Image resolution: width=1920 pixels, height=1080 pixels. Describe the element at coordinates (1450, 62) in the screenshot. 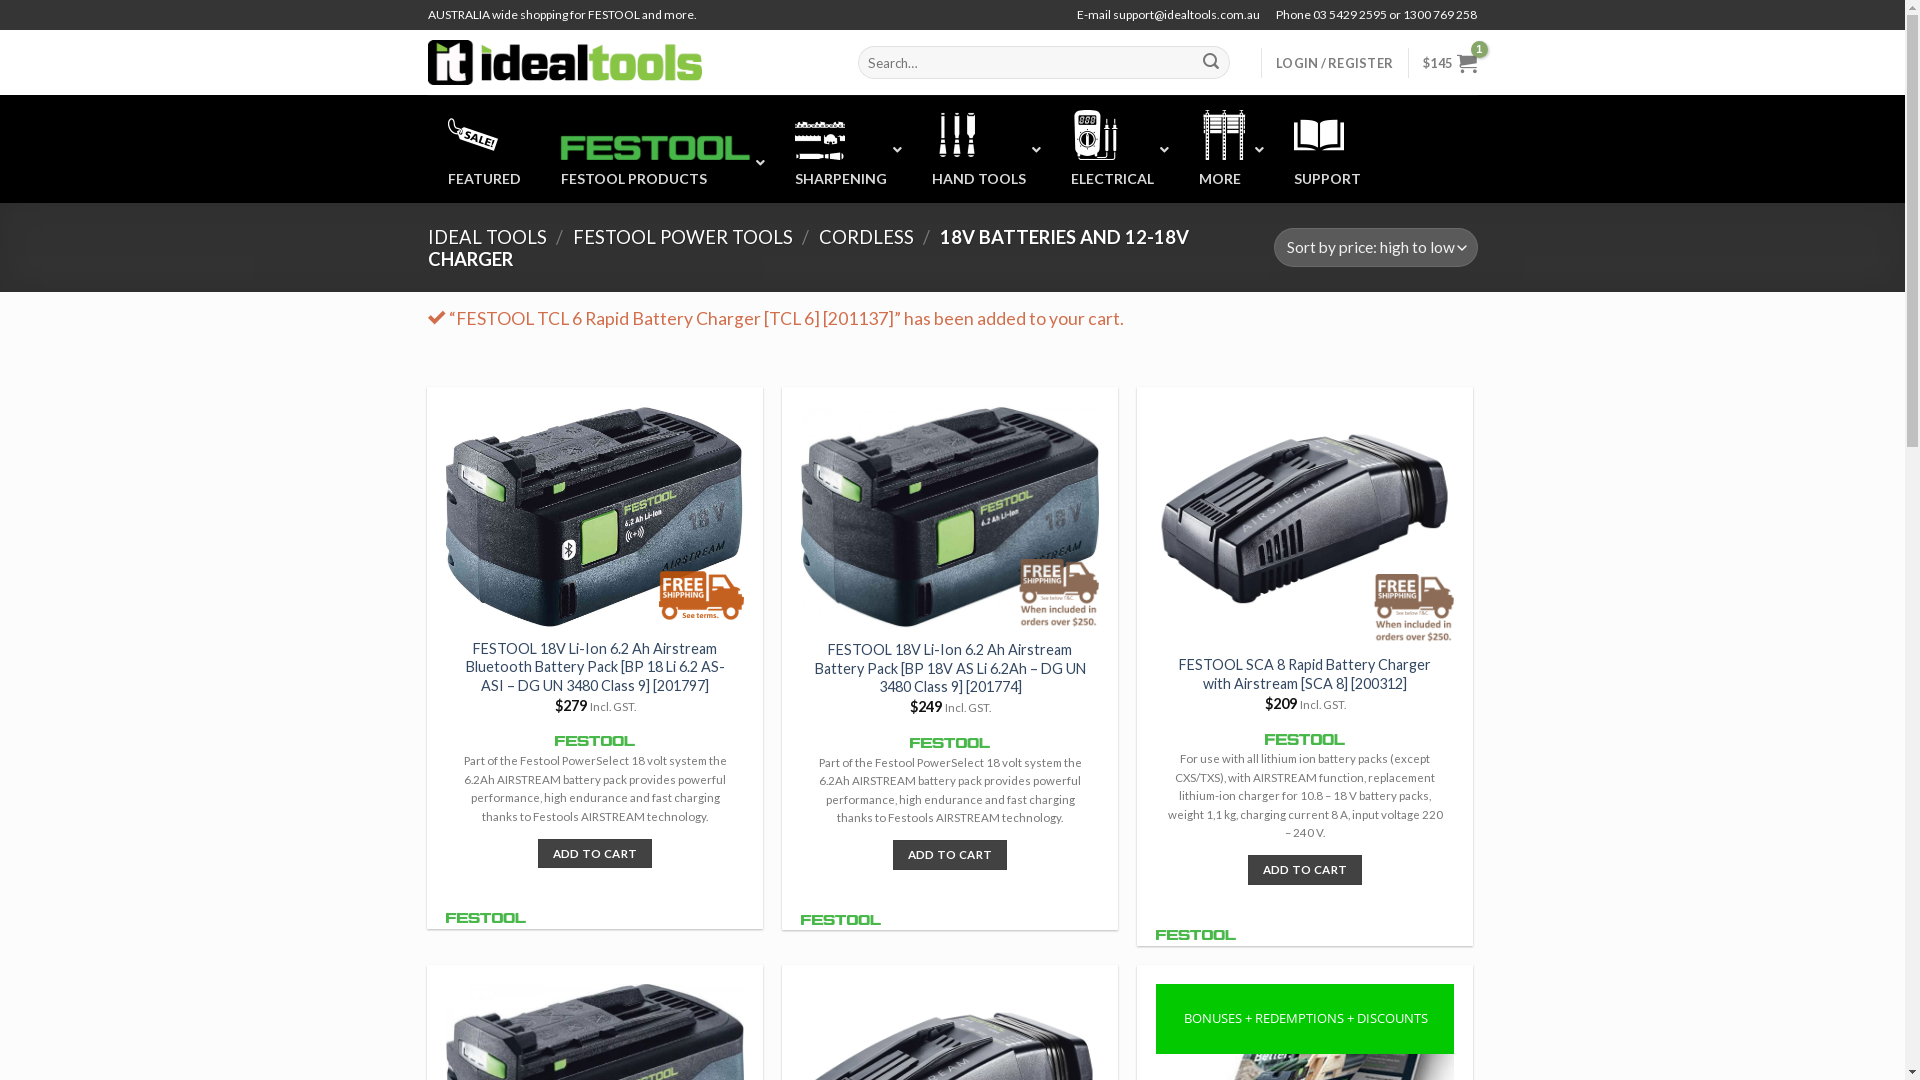

I see `$145` at that location.